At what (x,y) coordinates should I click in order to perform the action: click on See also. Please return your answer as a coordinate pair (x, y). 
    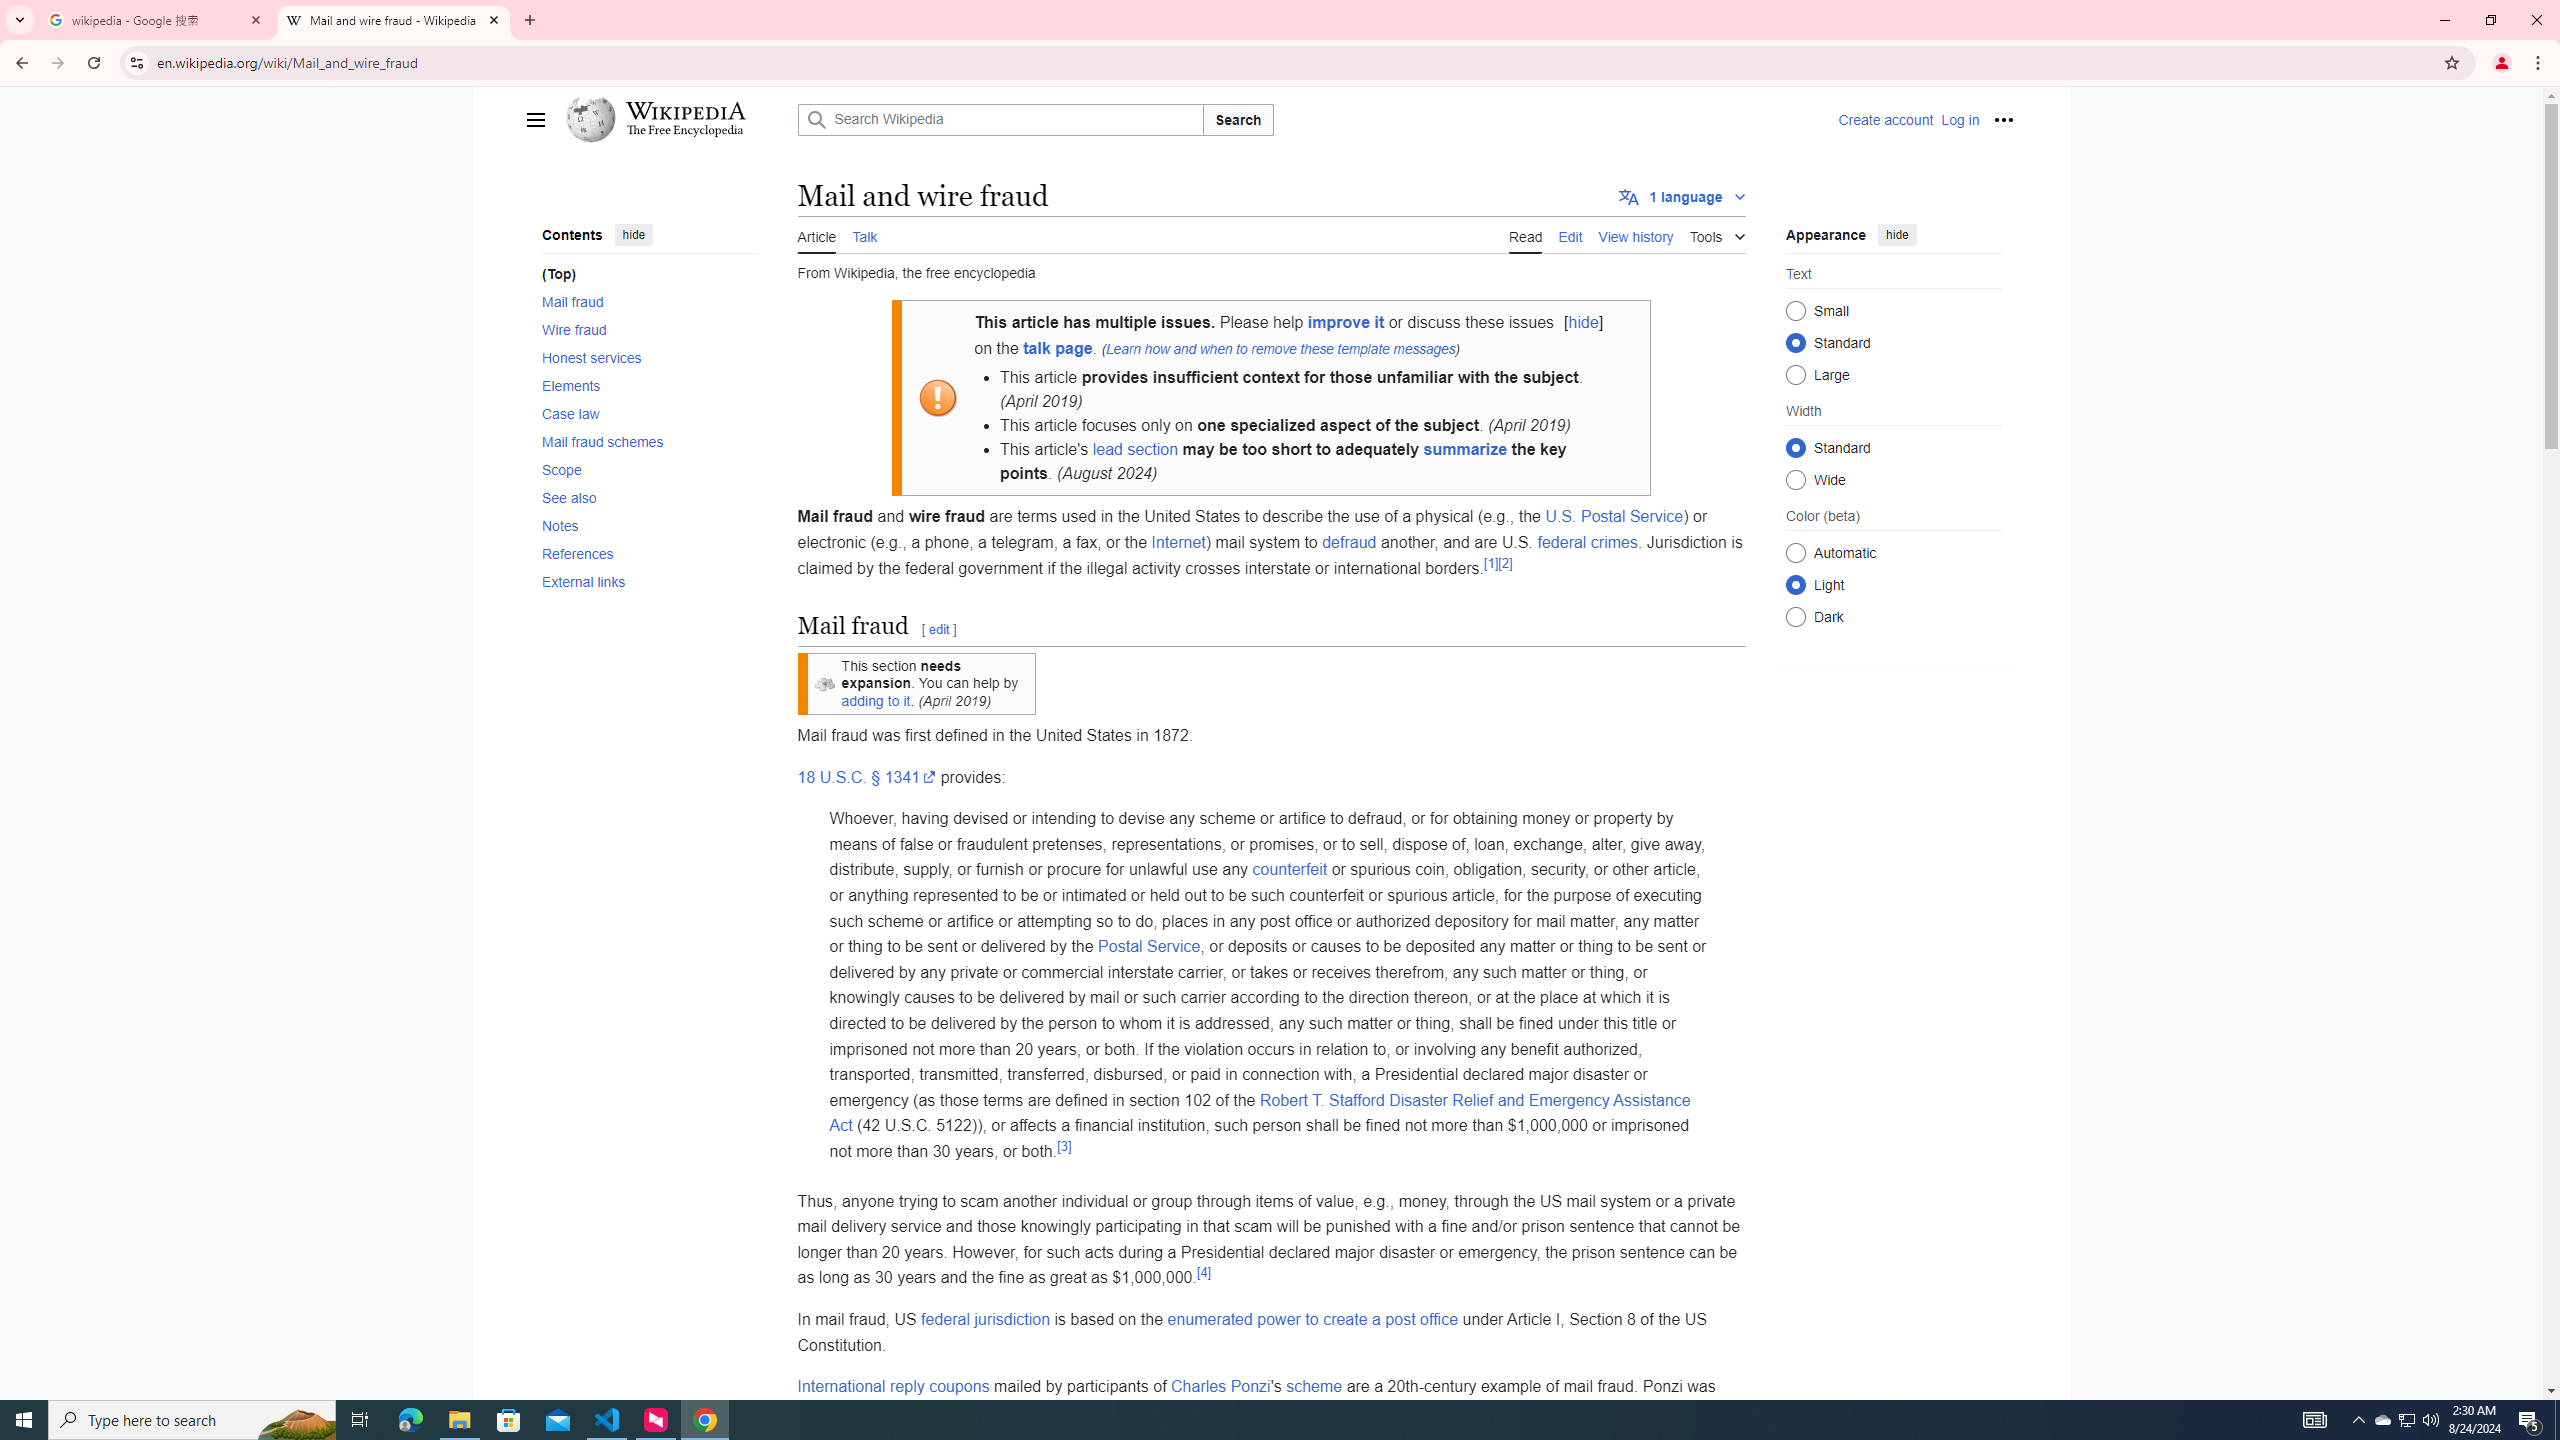
    Looking at the image, I should click on (648, 497).